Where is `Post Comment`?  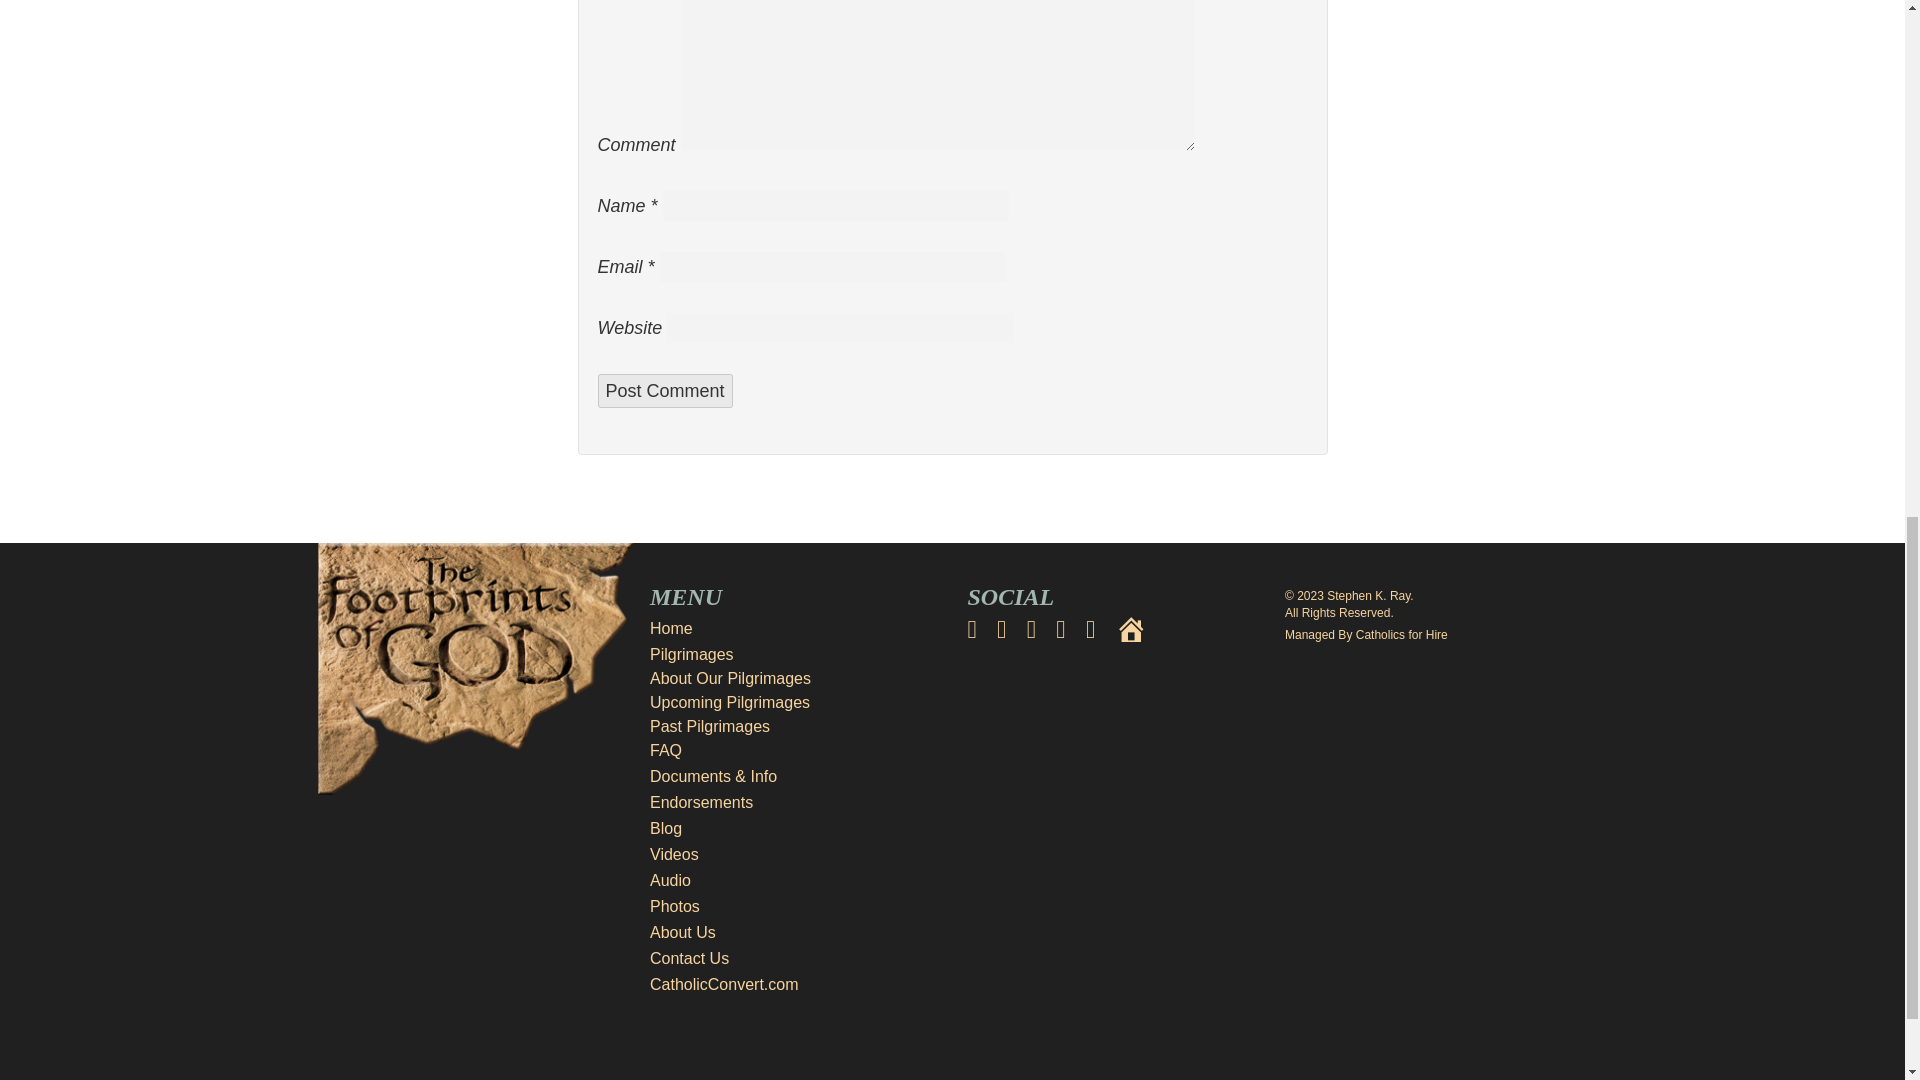 Post Comment is located at coordinates (665, 390).